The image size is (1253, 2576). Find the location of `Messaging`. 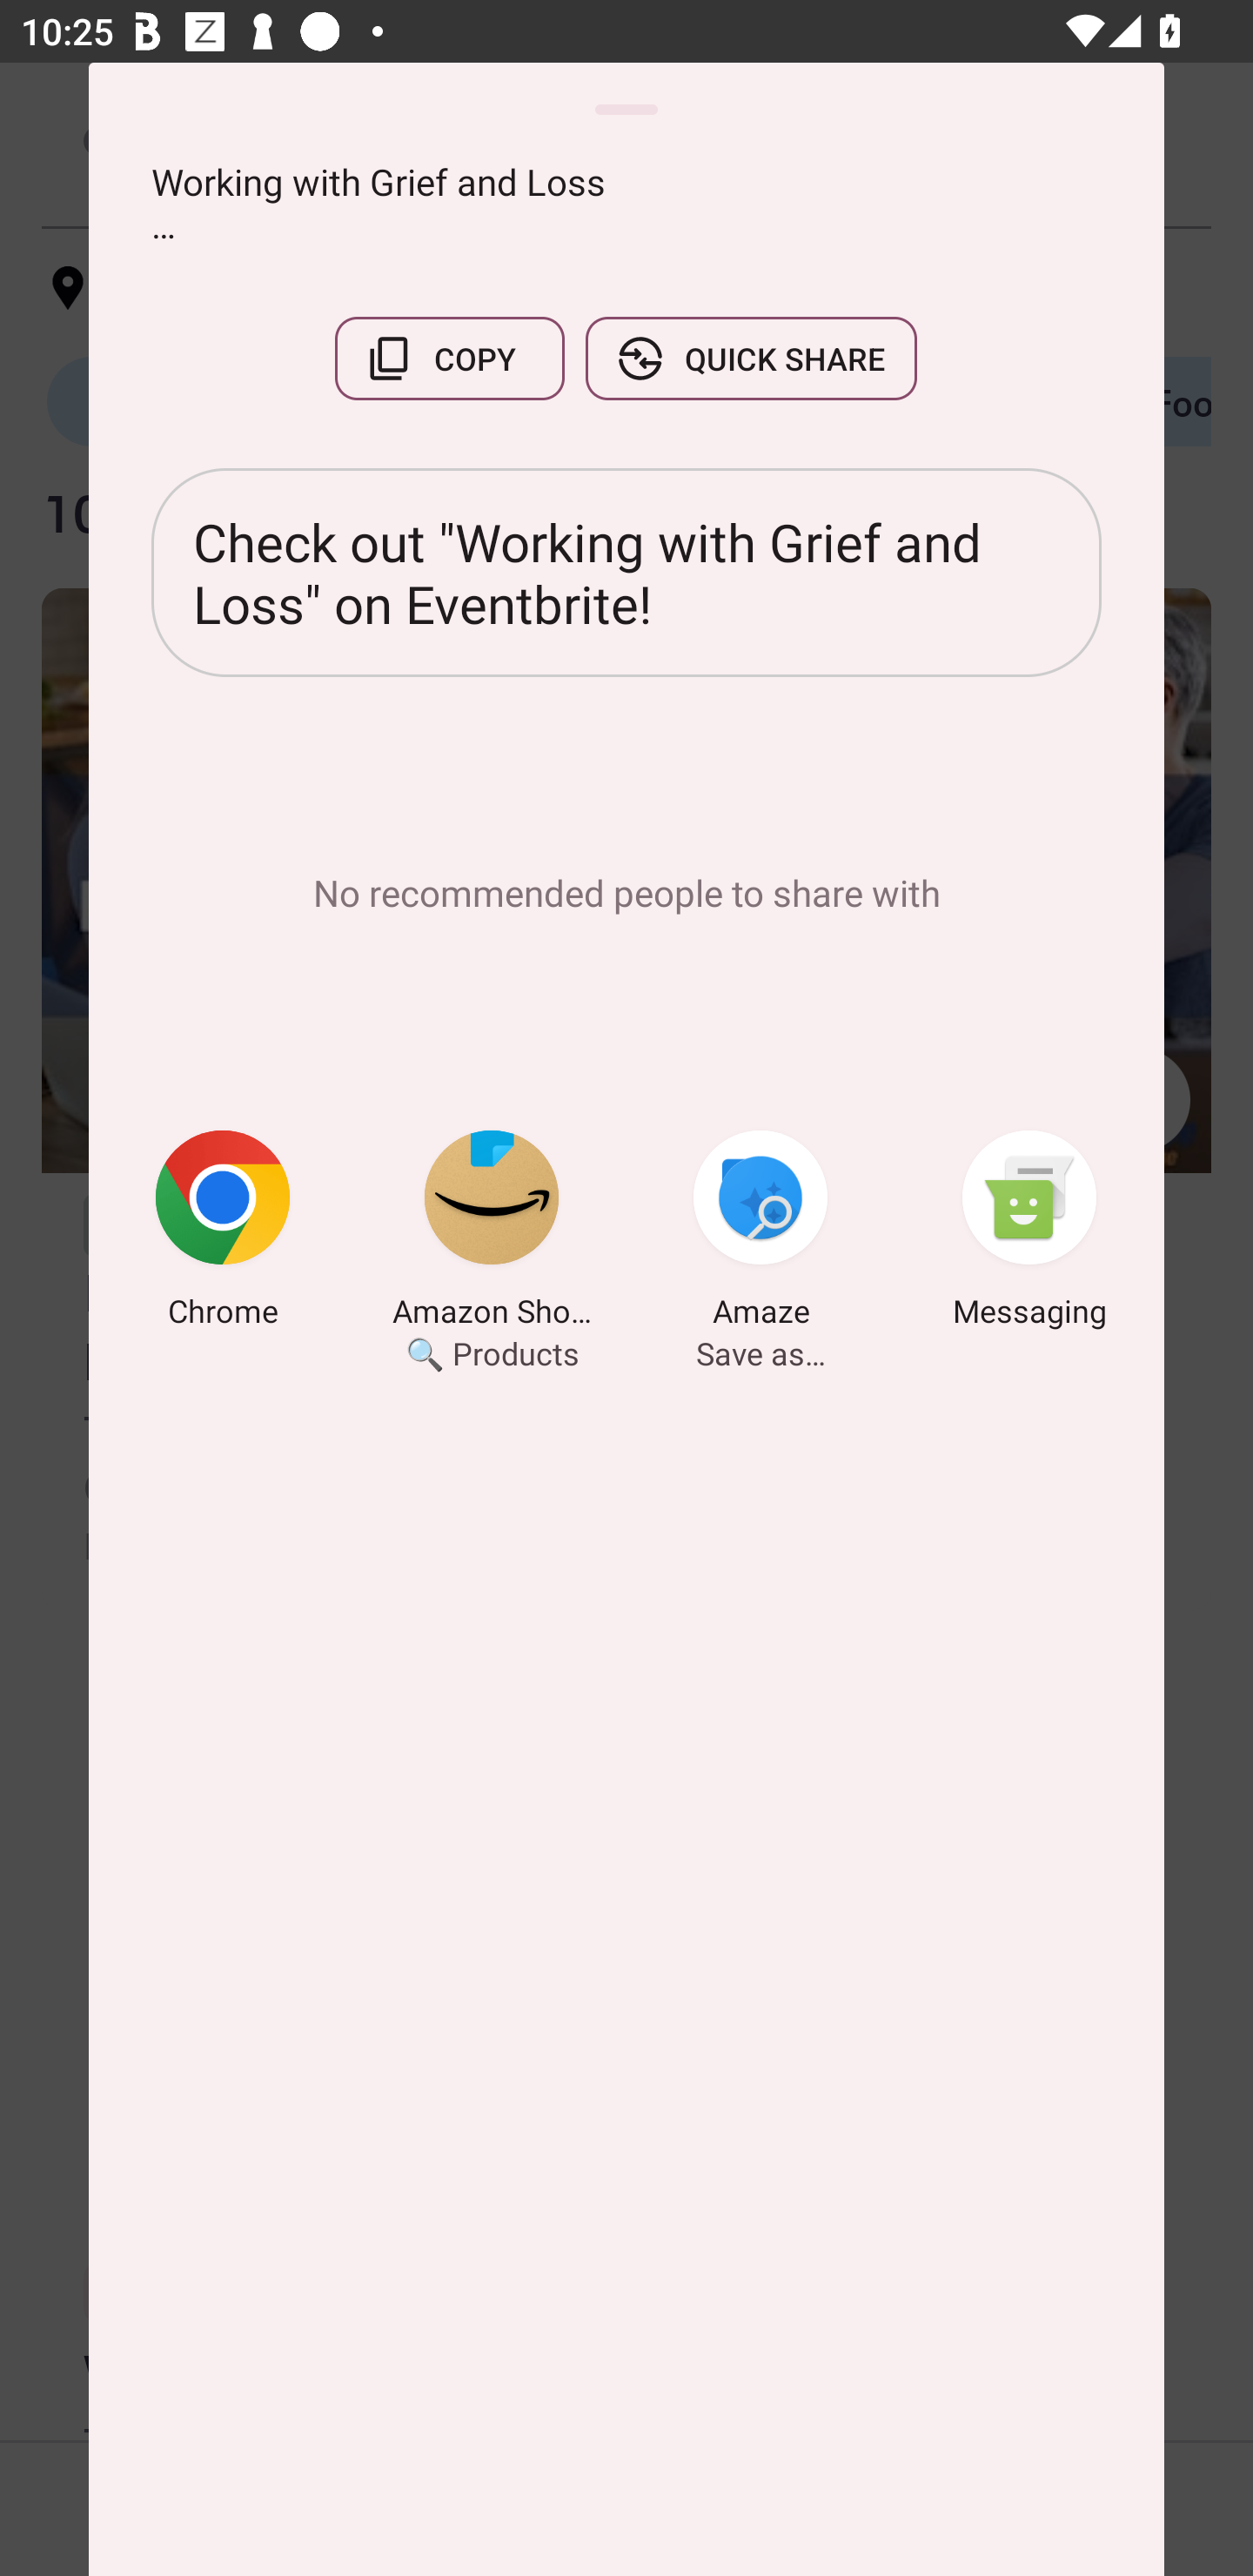

Messaging is located at coordinates (1029, 1234).